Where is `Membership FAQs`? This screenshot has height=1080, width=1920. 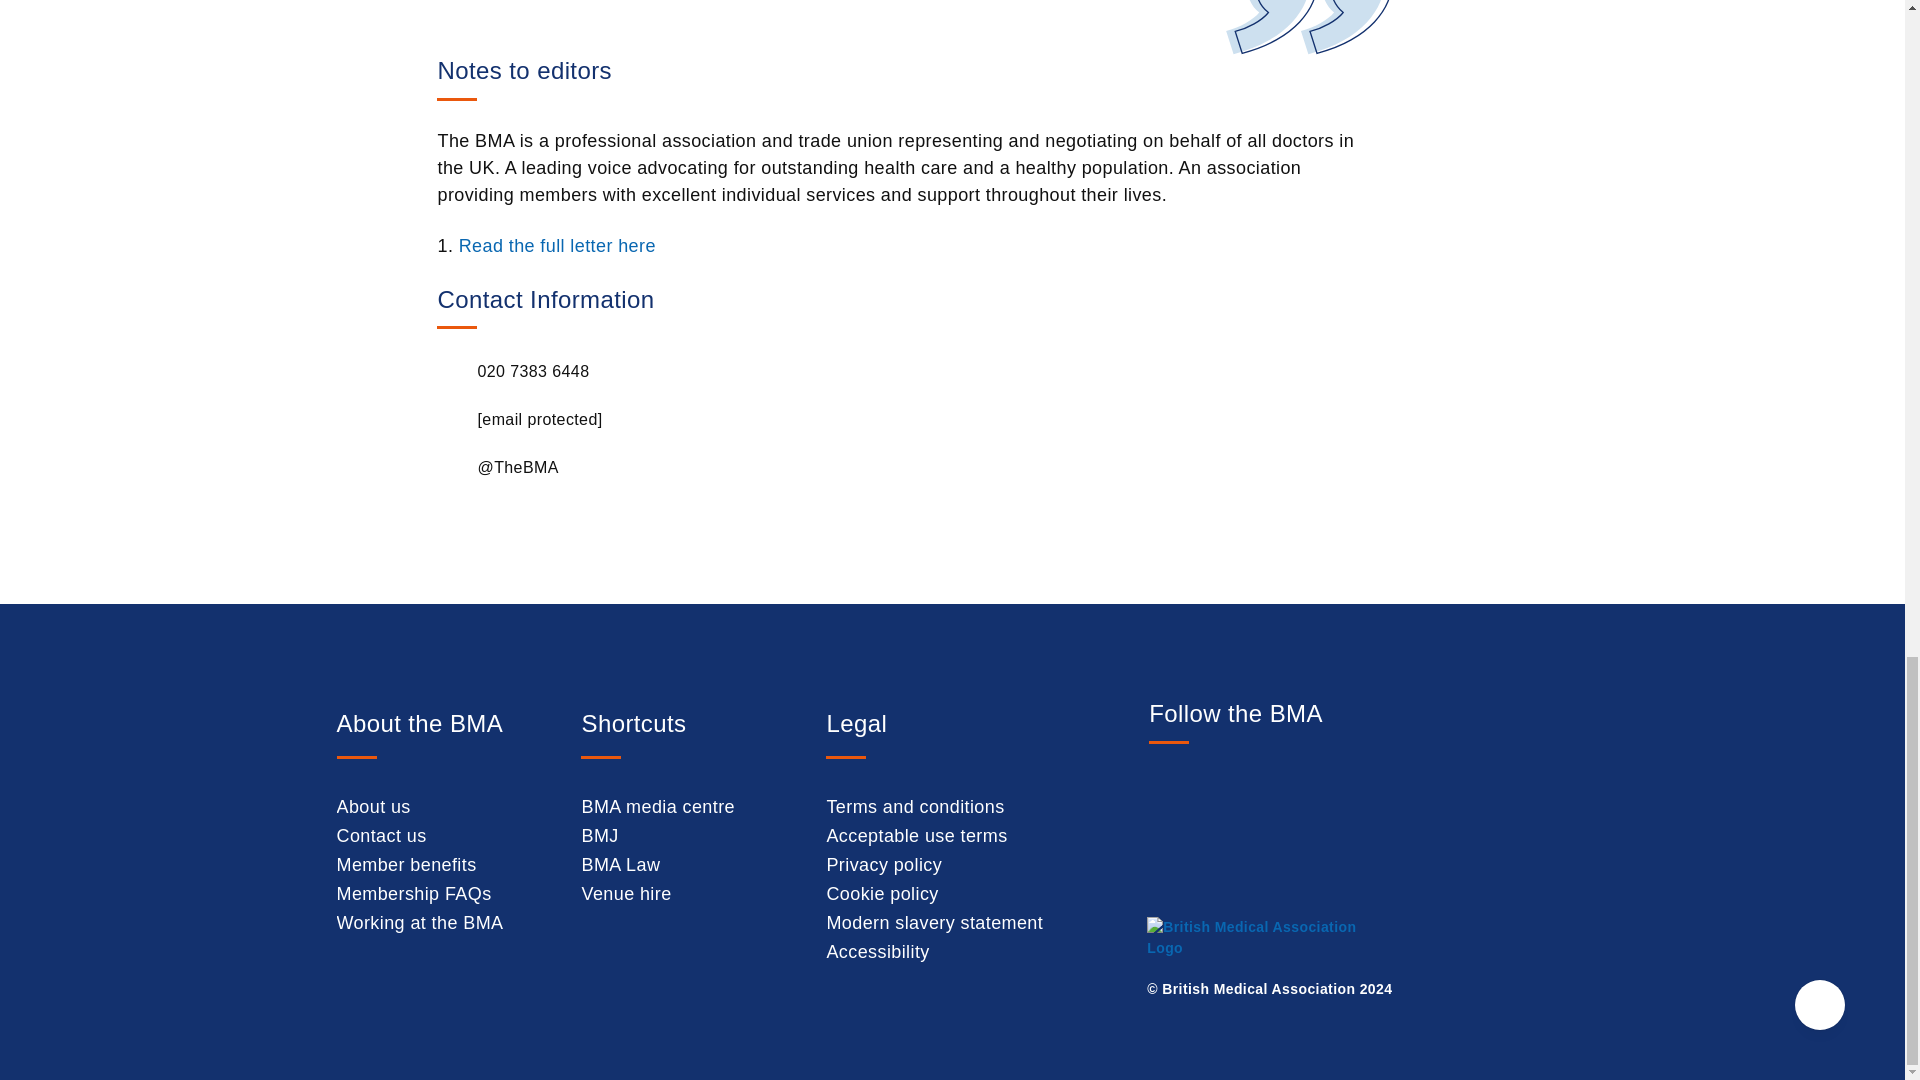
Membership FAQs is located at coordinates (414, 894).